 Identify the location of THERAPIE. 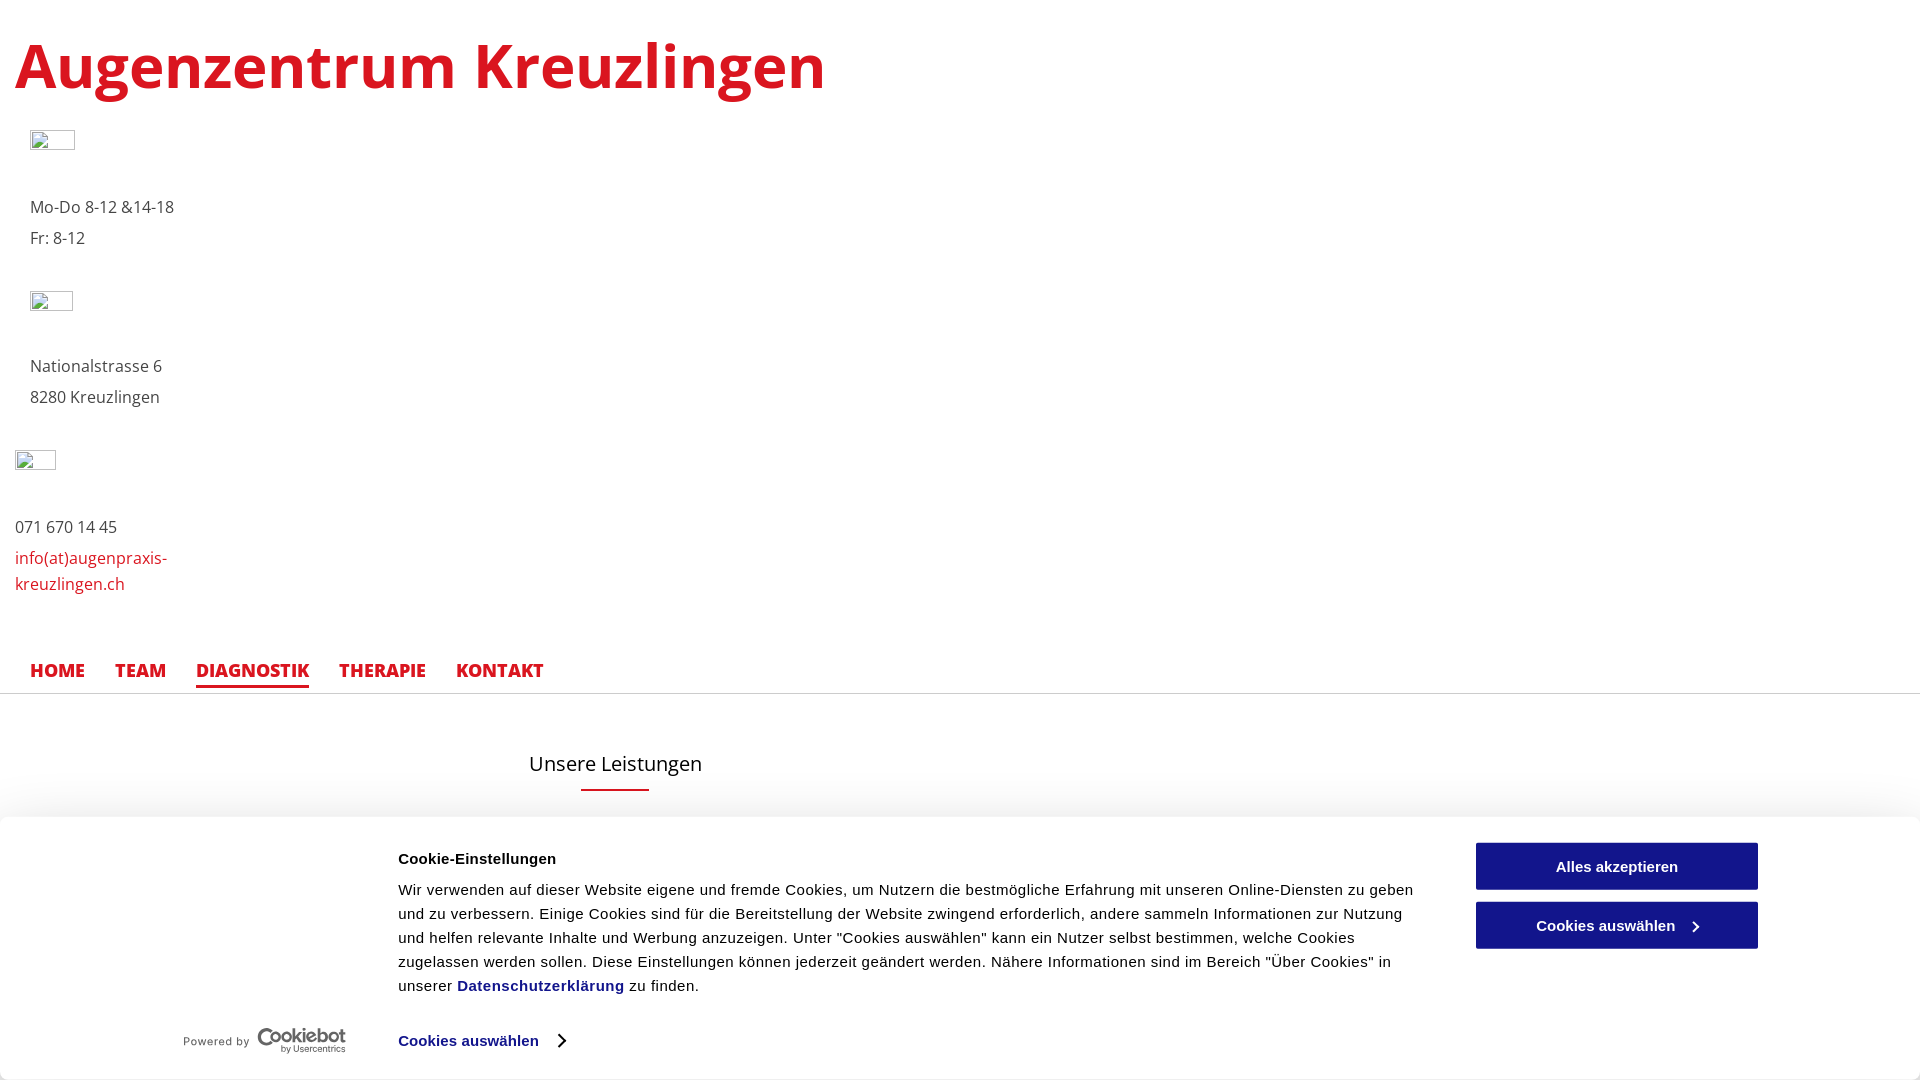
(382, 670).